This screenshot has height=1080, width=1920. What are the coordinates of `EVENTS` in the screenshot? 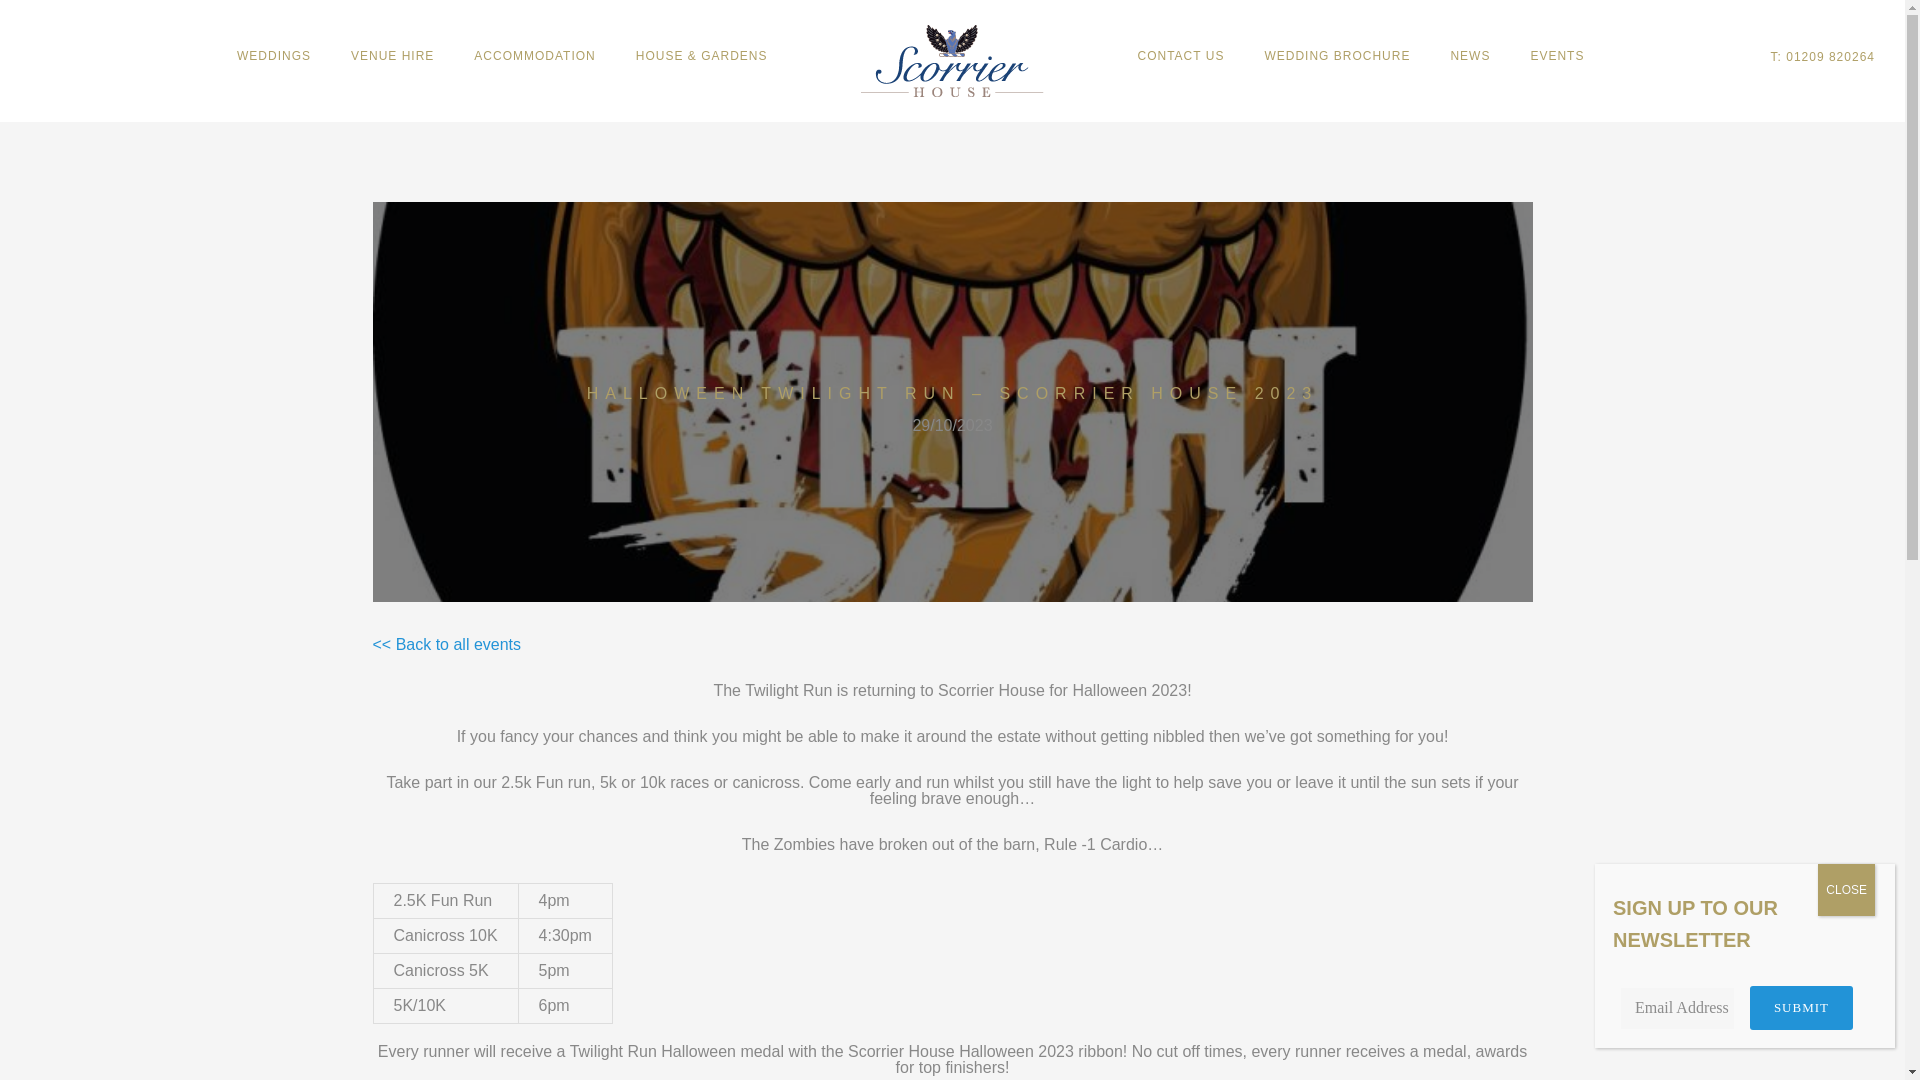 It's located at (1556, 55).